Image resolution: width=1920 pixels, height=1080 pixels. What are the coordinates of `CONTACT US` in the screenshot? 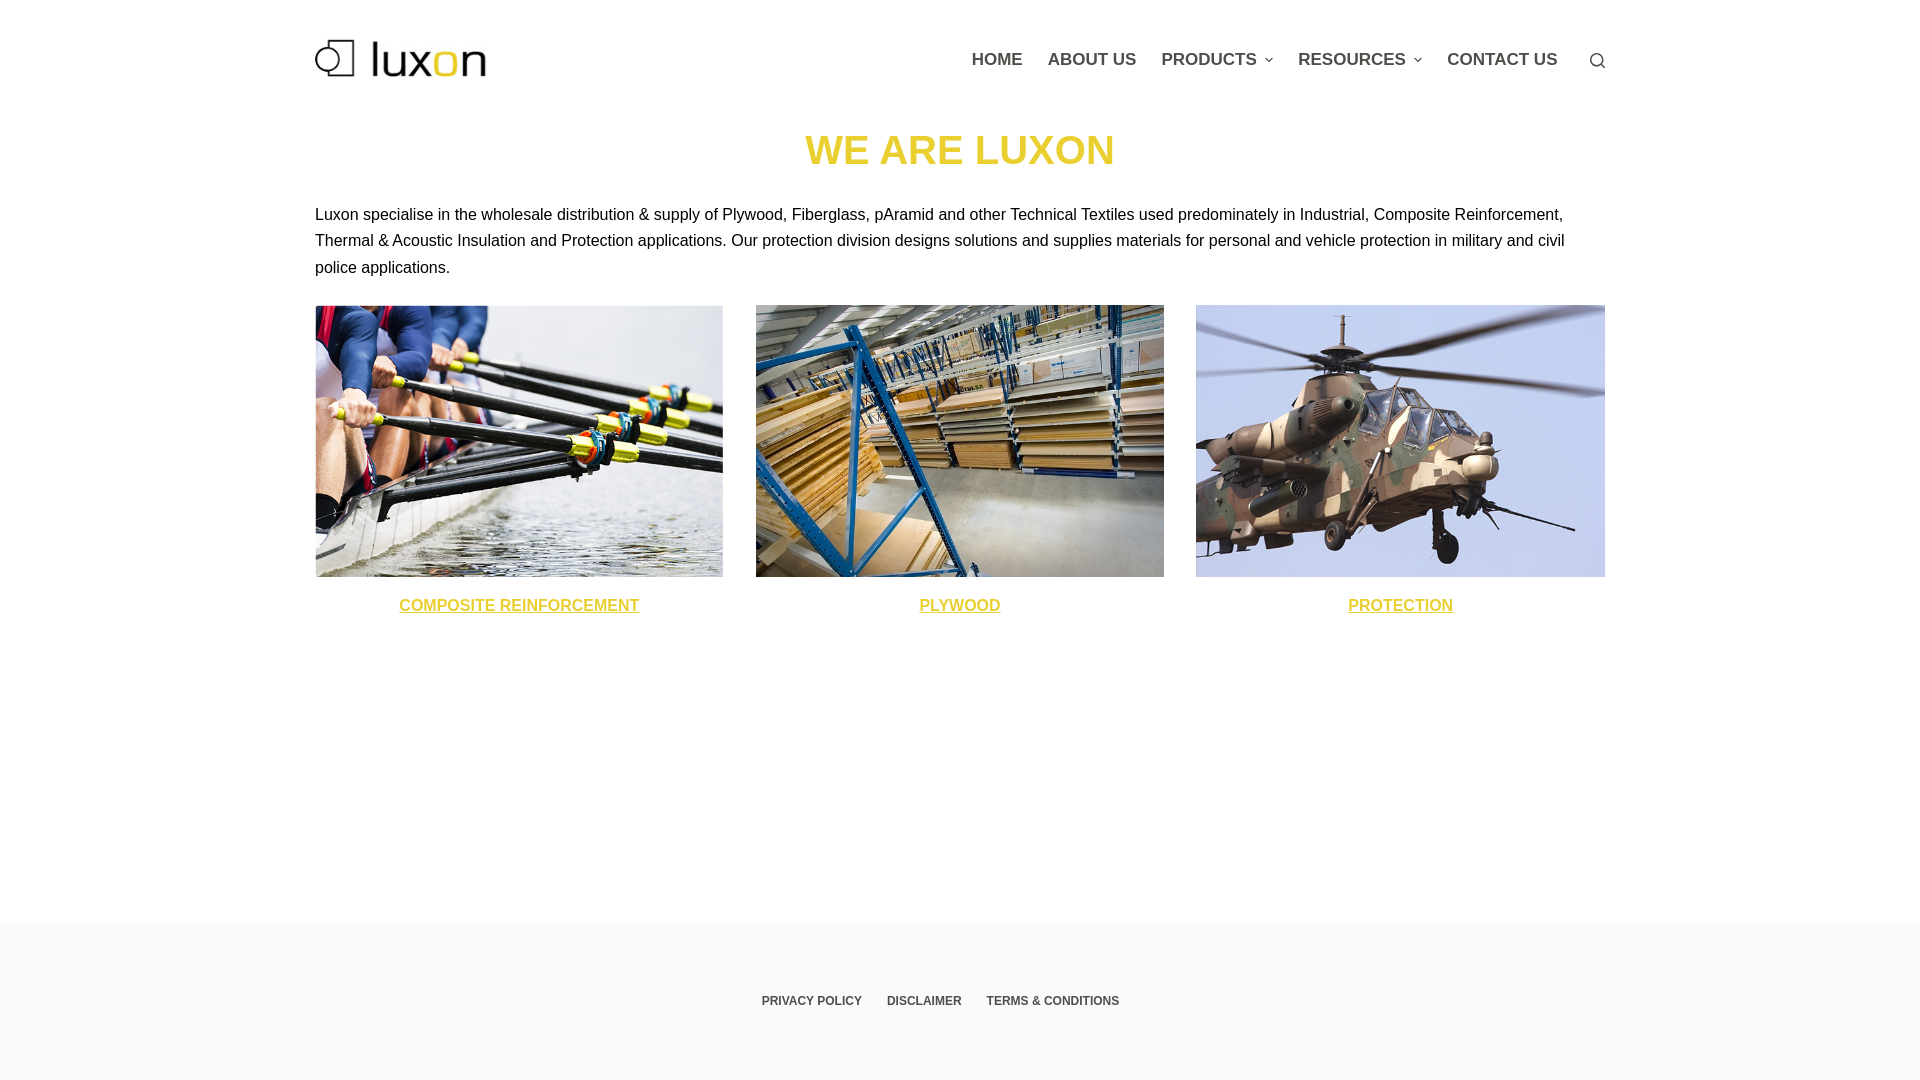 It's located at (1502, 60).